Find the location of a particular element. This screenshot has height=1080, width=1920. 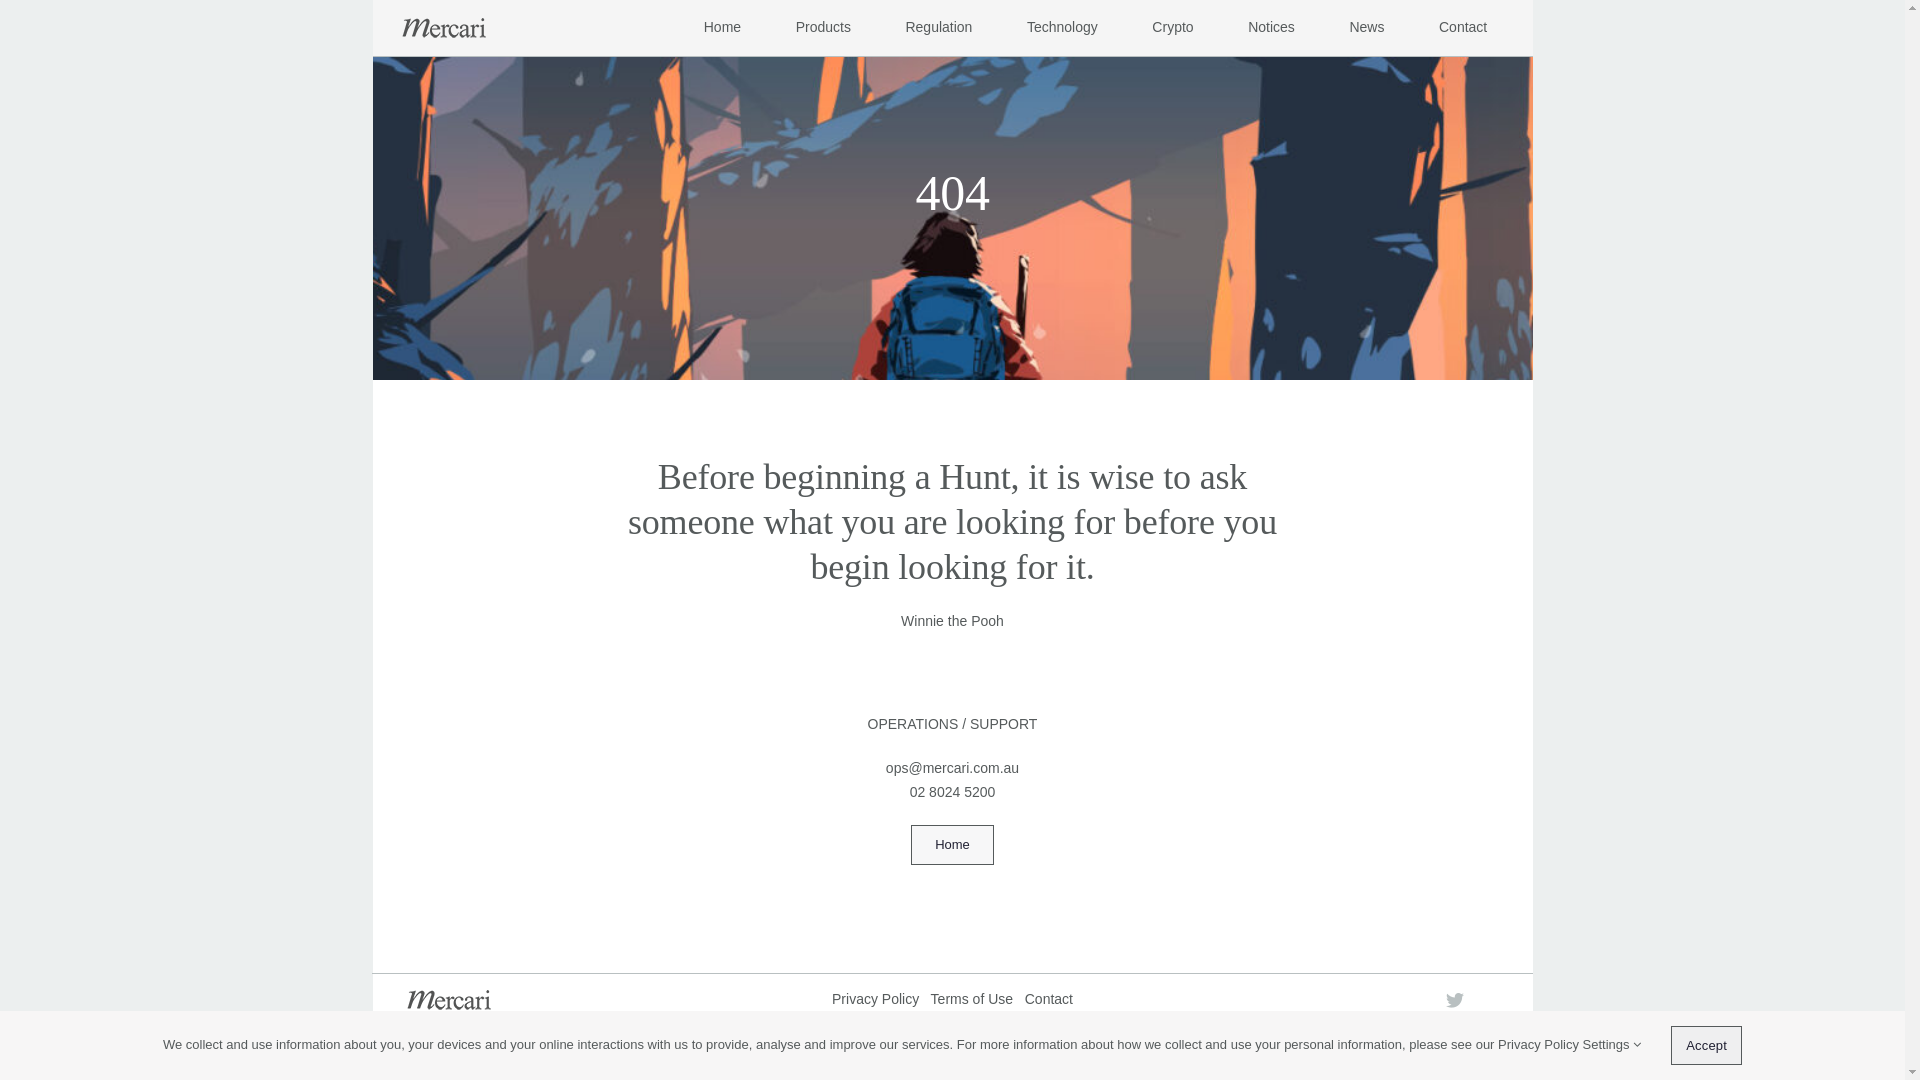

Technology is located at coordinates (1062, 28).